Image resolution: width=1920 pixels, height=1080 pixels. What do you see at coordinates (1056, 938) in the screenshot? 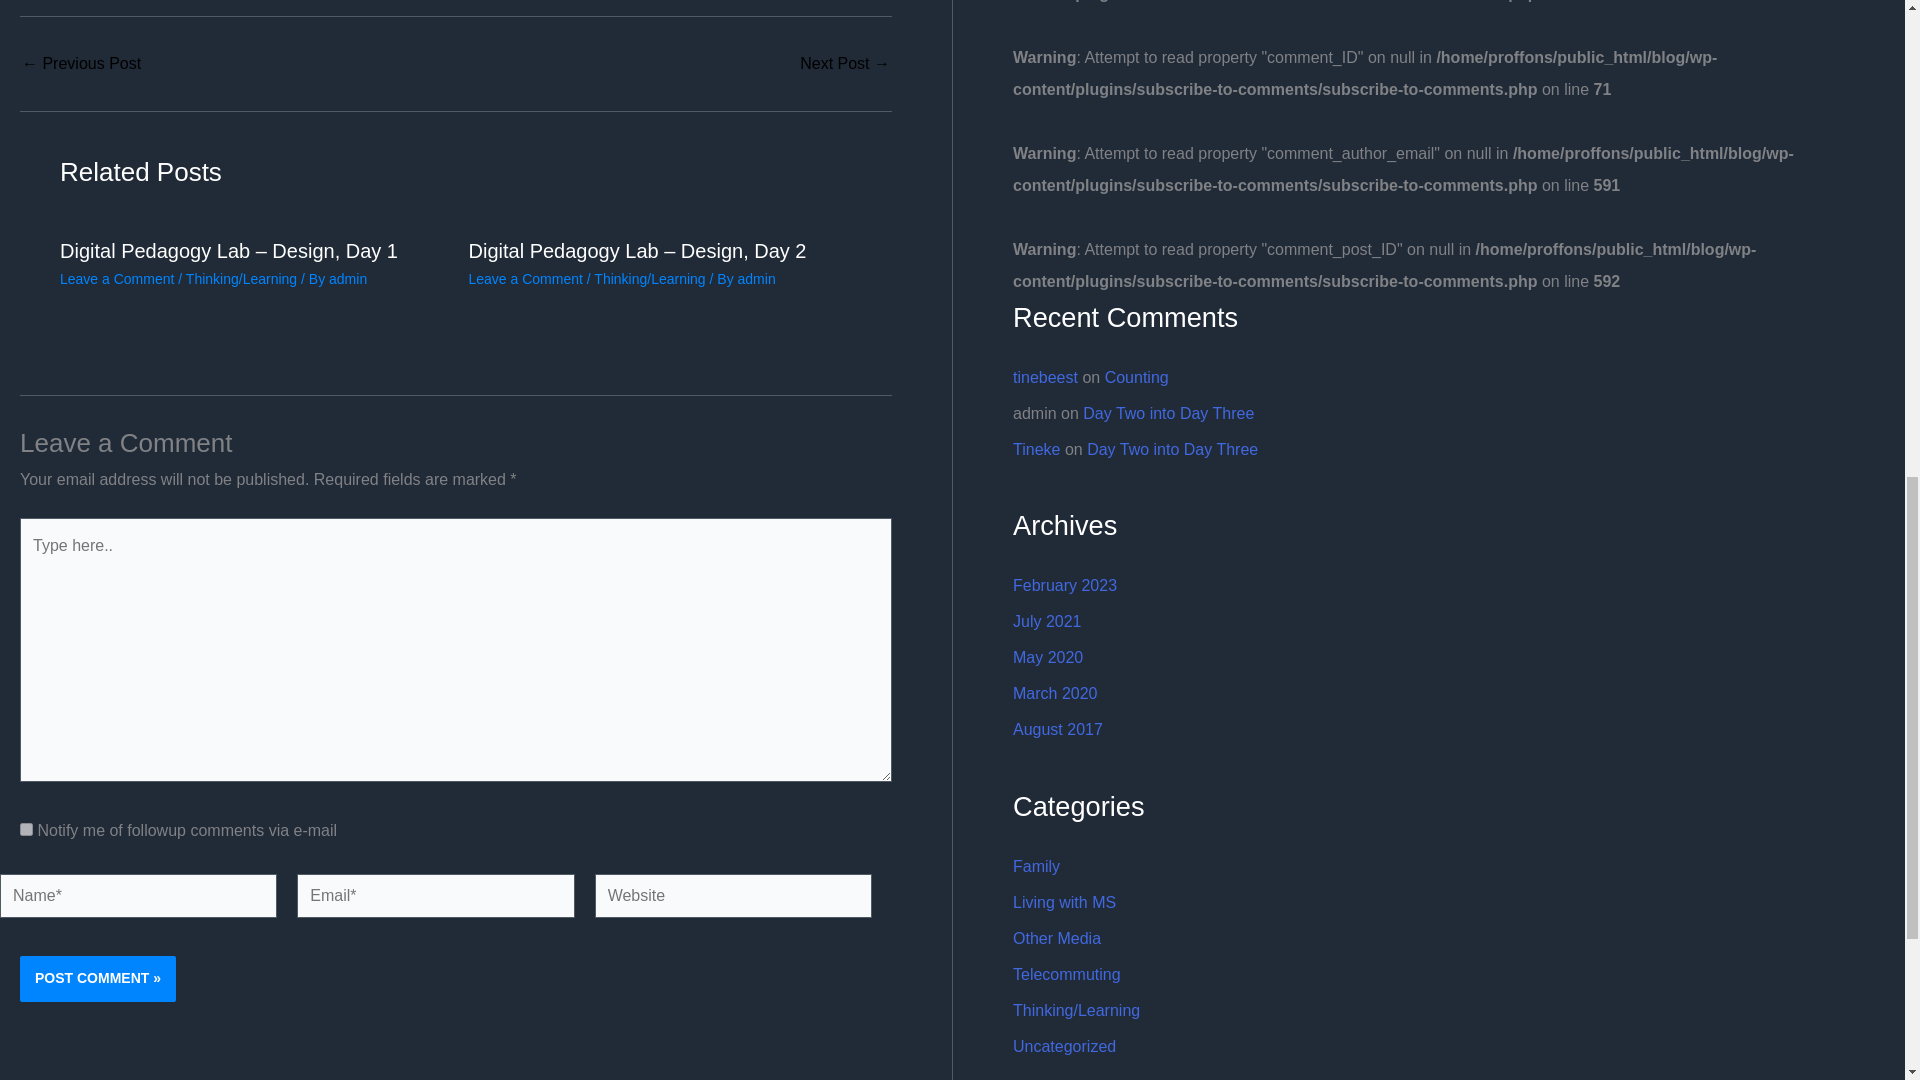
I see `Other Media` at bounding box center [1056, 938].